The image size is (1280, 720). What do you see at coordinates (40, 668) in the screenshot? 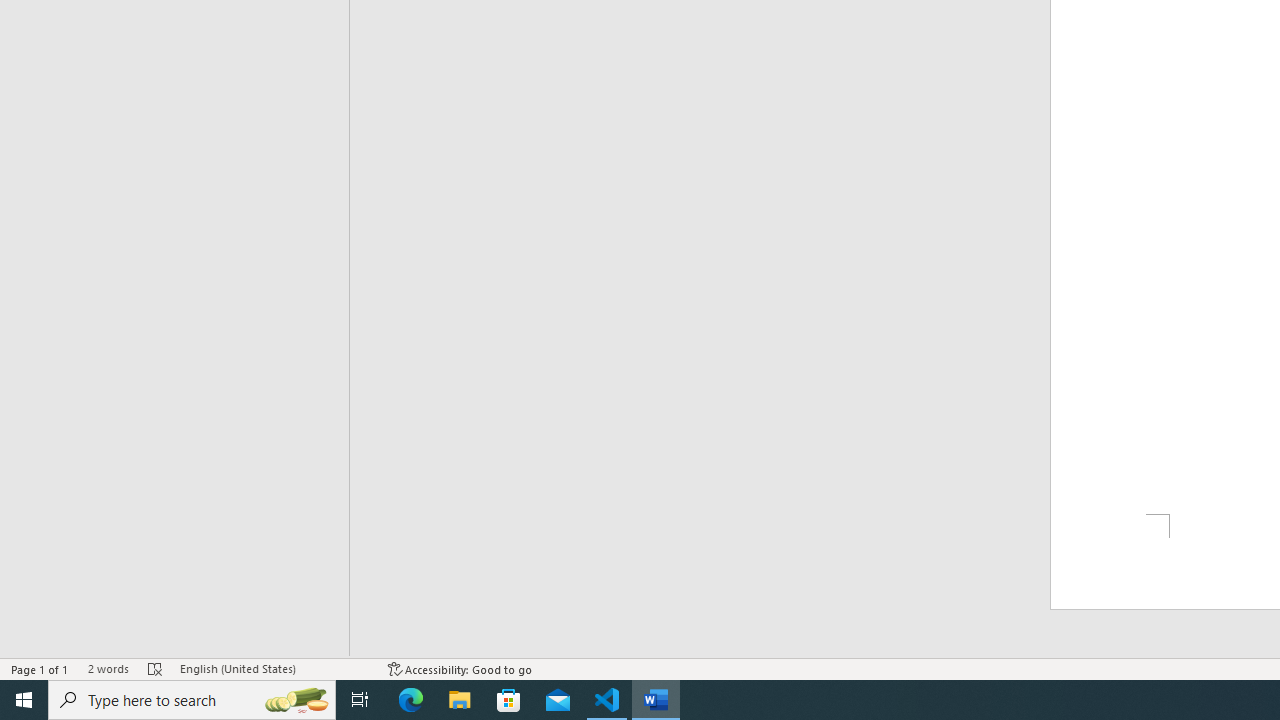
I see `Page Number Page 1 of 1` at bounding box center [40, 668].